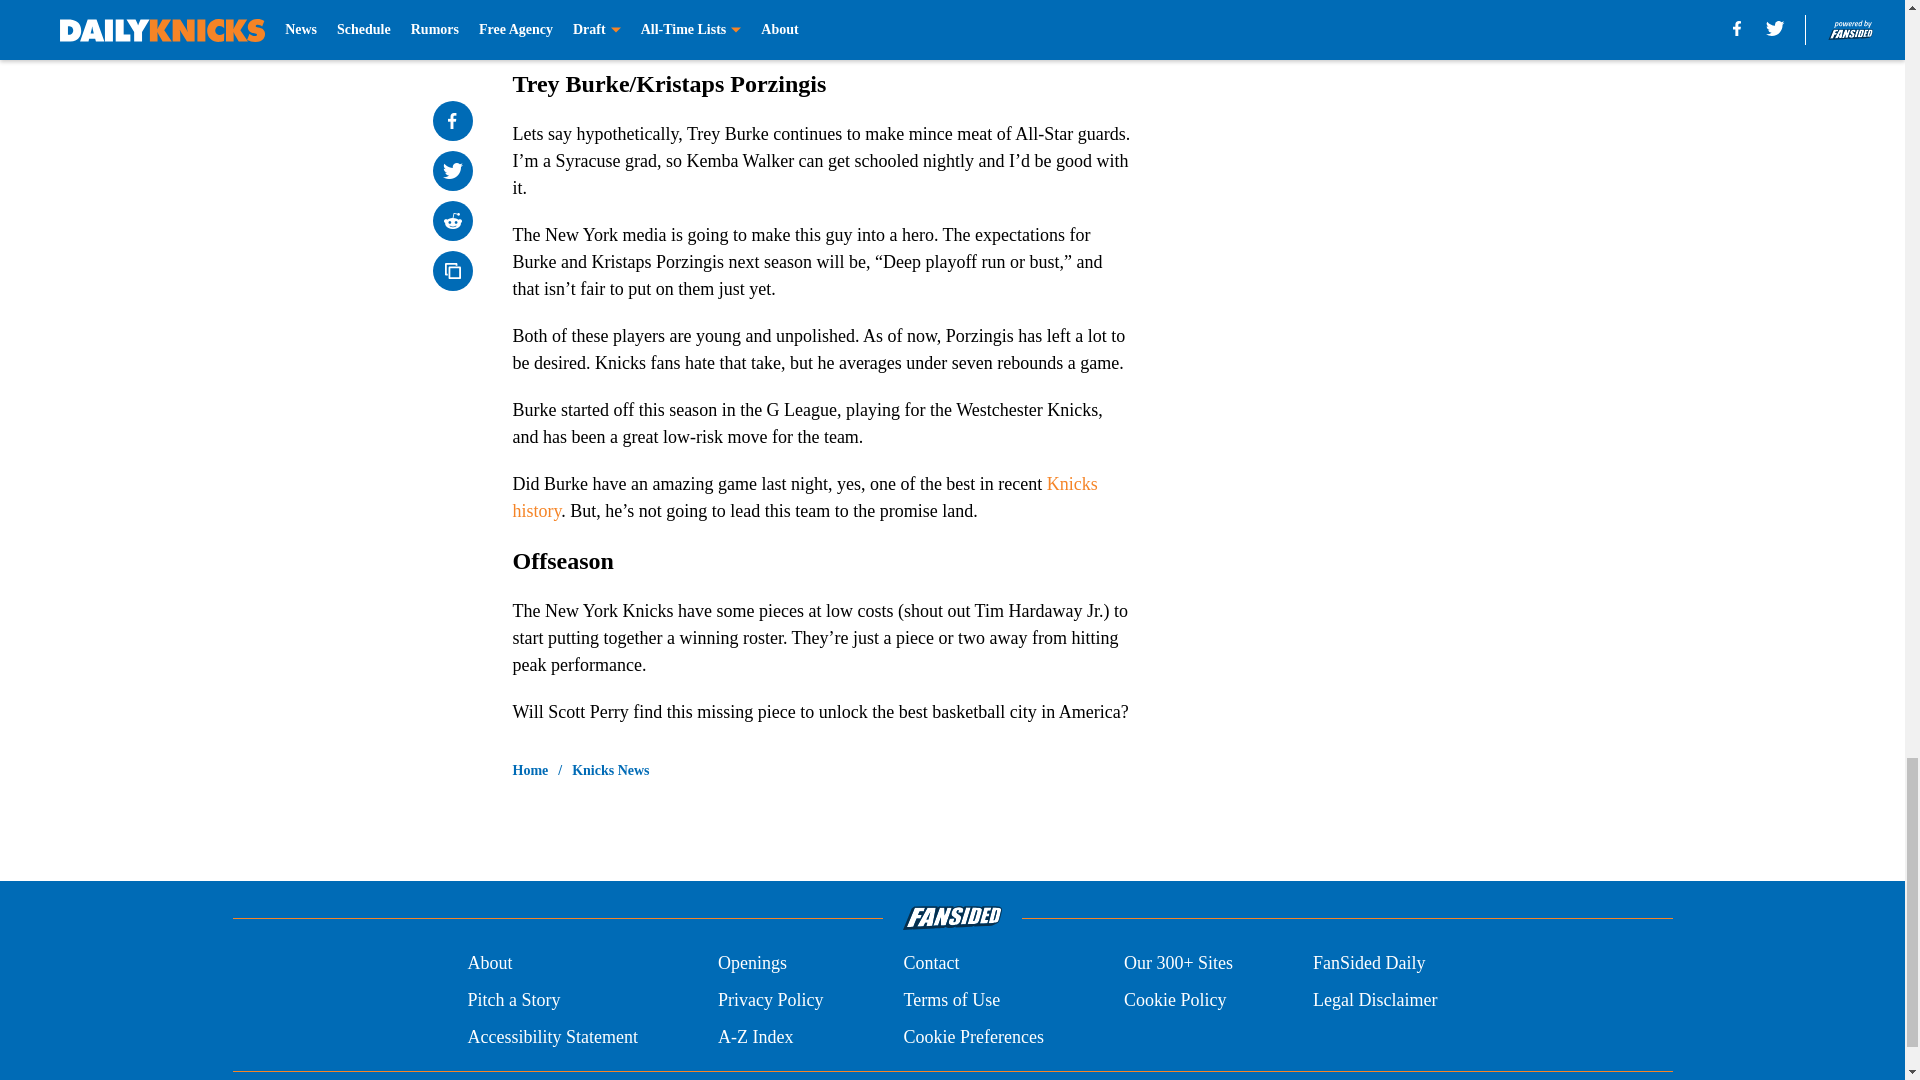  What do you see at coordinates (1174, 1000) in the screenshot?
I see `Cookie Policy` at bounding box center [1174, 1000].